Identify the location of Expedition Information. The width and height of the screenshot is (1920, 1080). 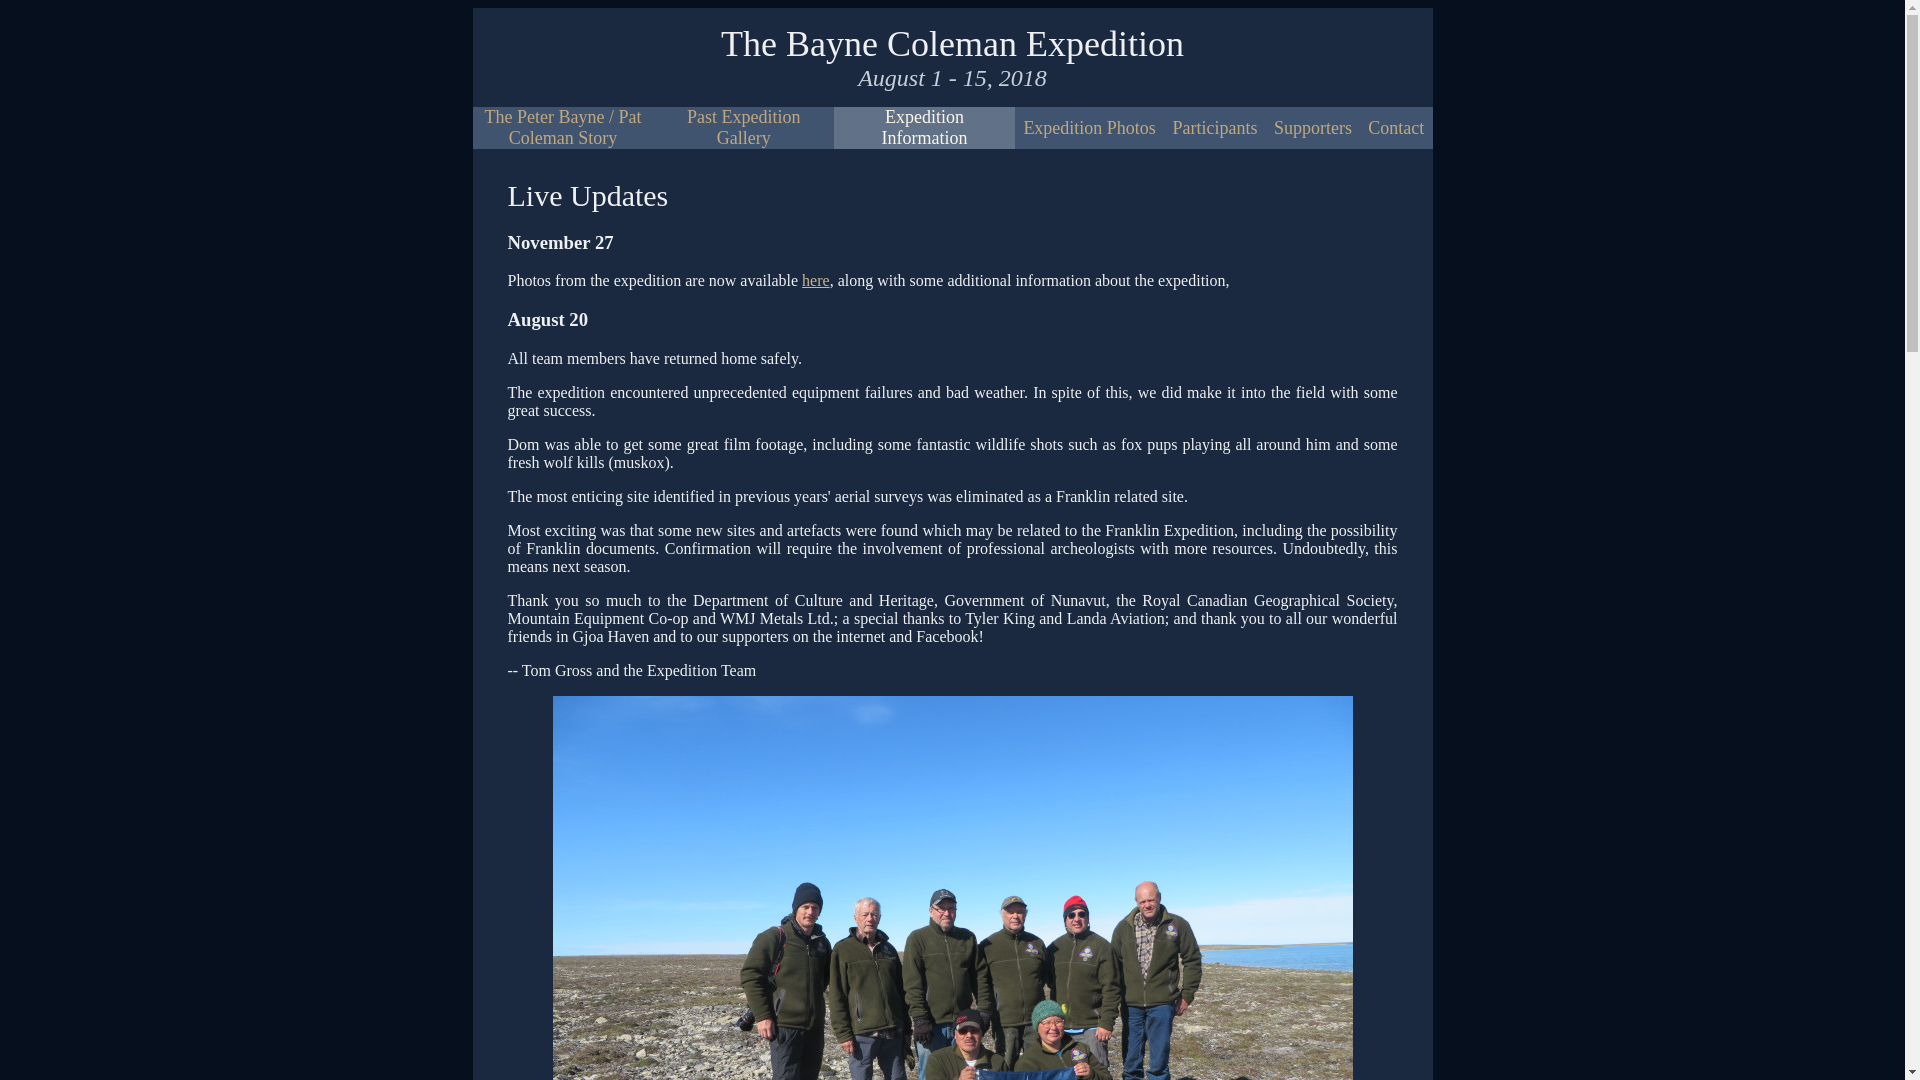
(924, 128).